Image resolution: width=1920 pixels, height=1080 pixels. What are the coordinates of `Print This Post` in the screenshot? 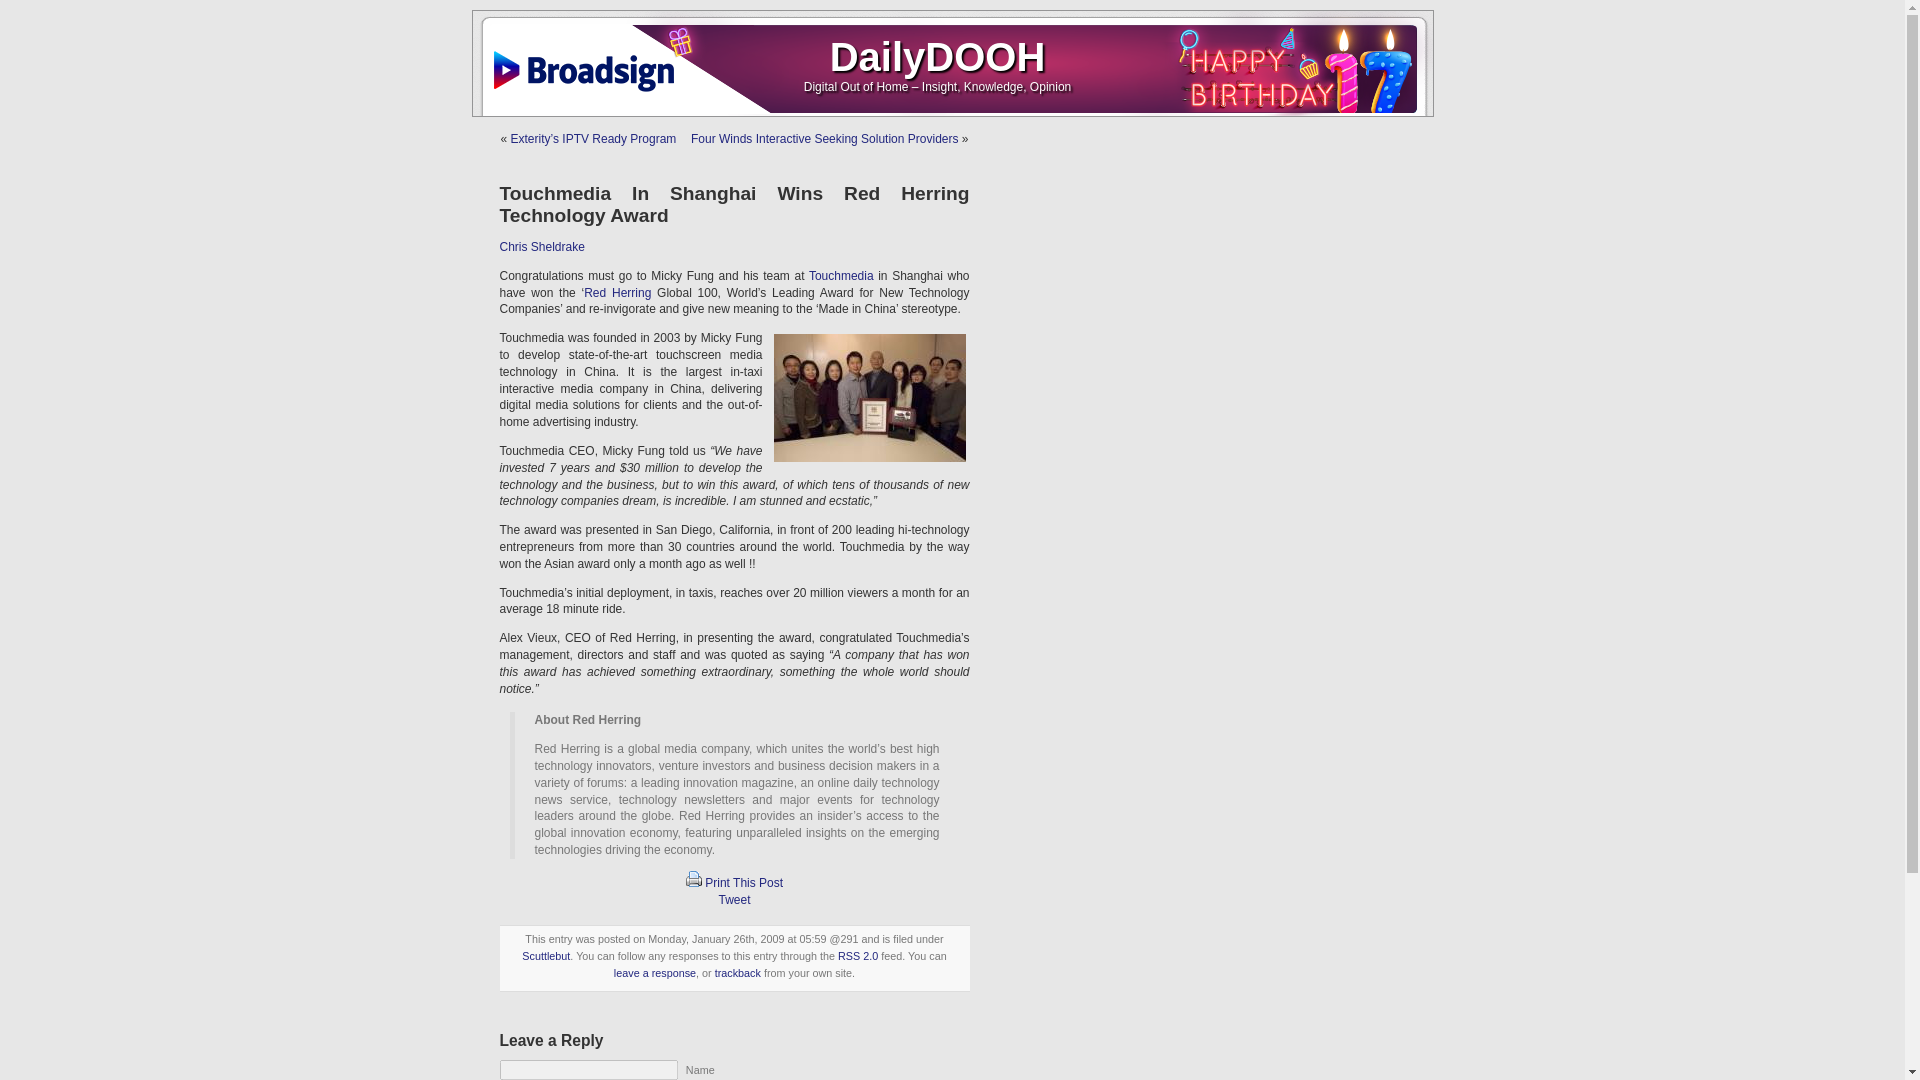 It's located at (694, 882).